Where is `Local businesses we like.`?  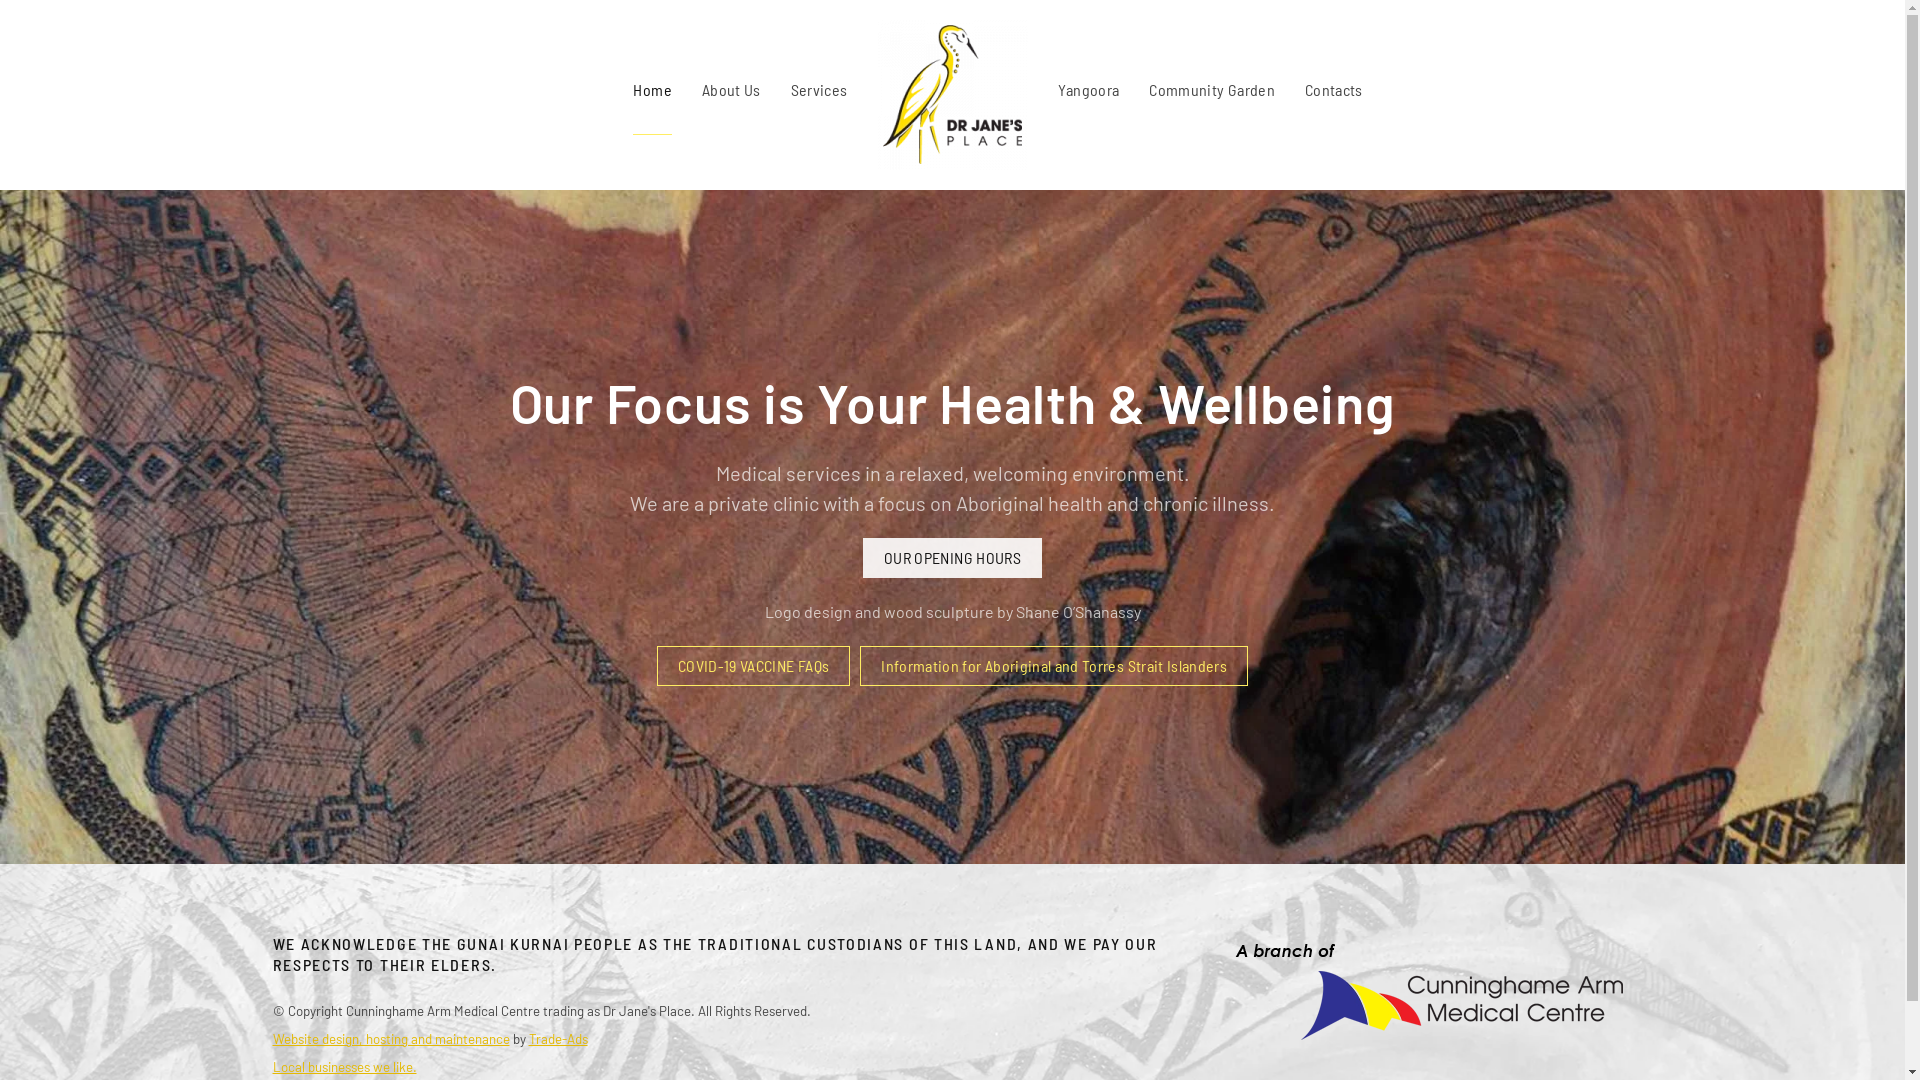 Local businesses we like. is located at coordinates (344, 1067).